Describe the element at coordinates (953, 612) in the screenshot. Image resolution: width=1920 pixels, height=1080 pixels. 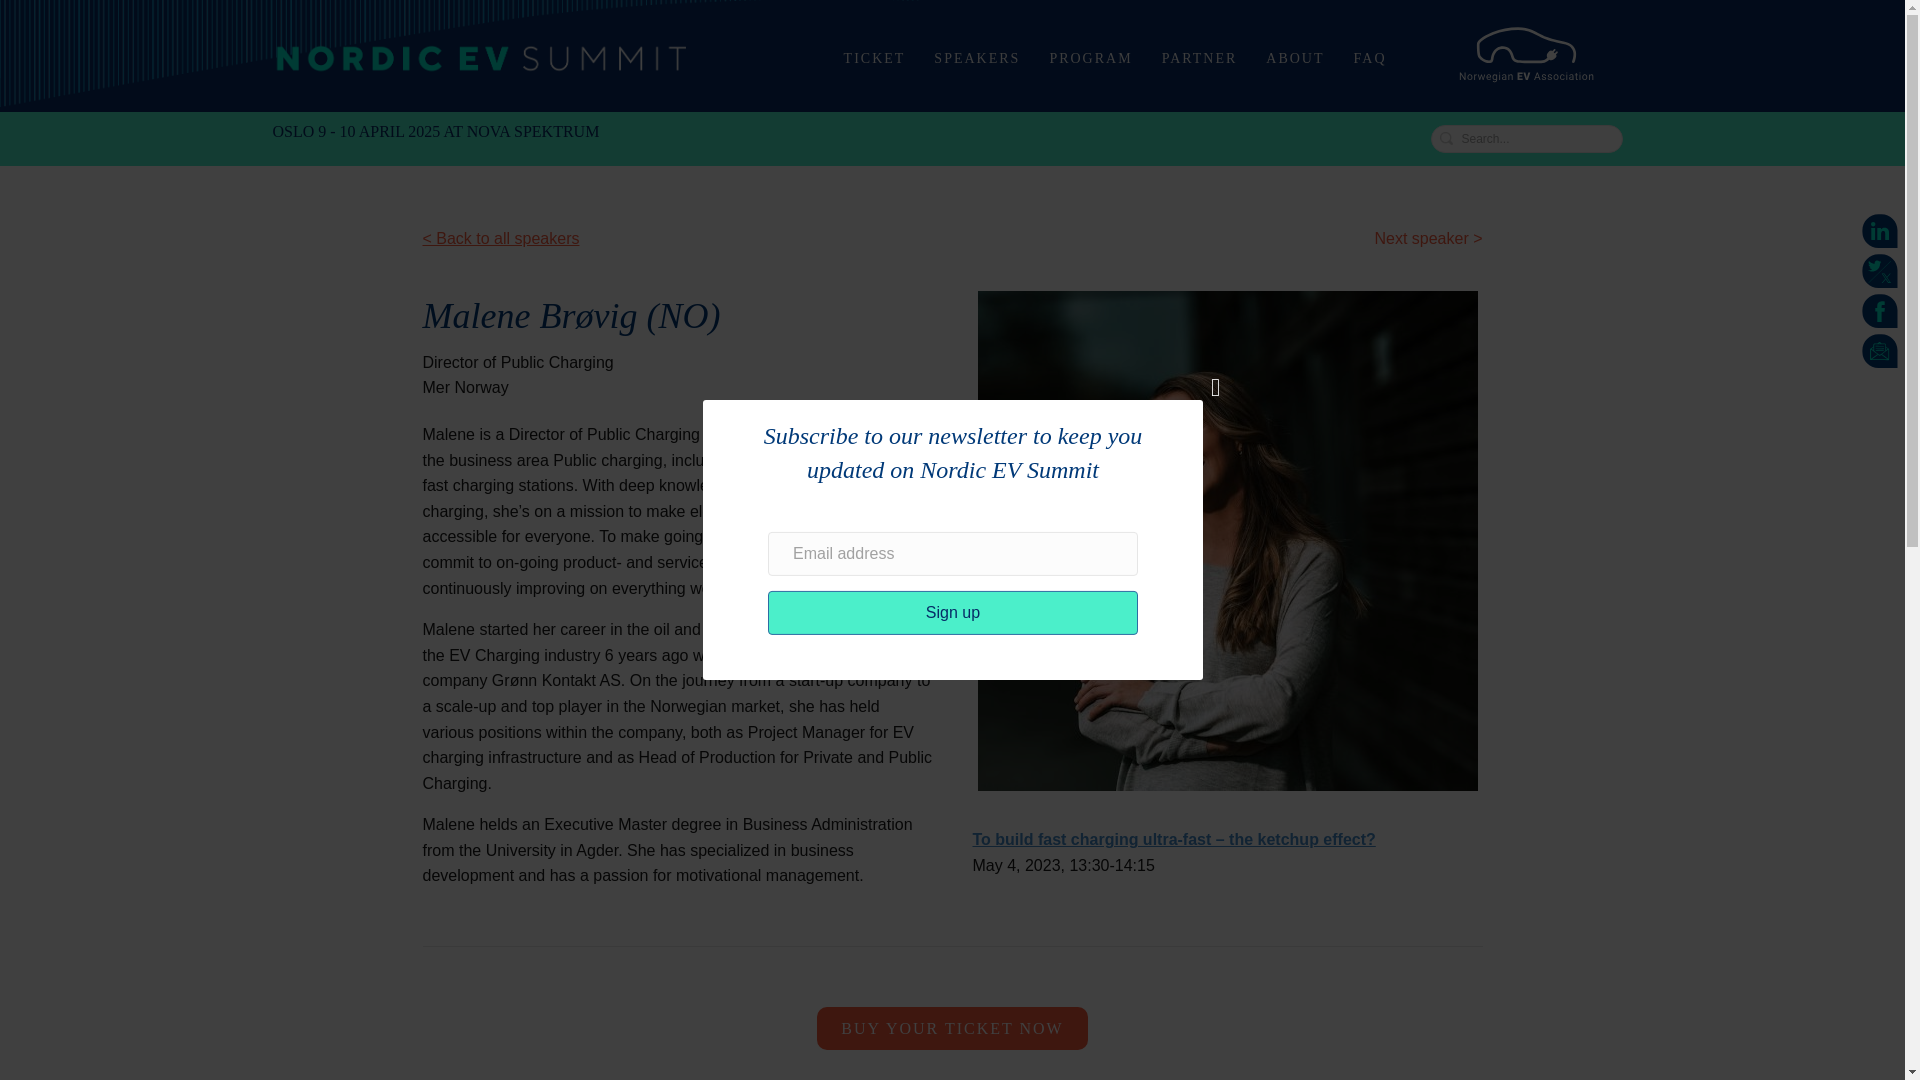
I see `Sign up` at that location.